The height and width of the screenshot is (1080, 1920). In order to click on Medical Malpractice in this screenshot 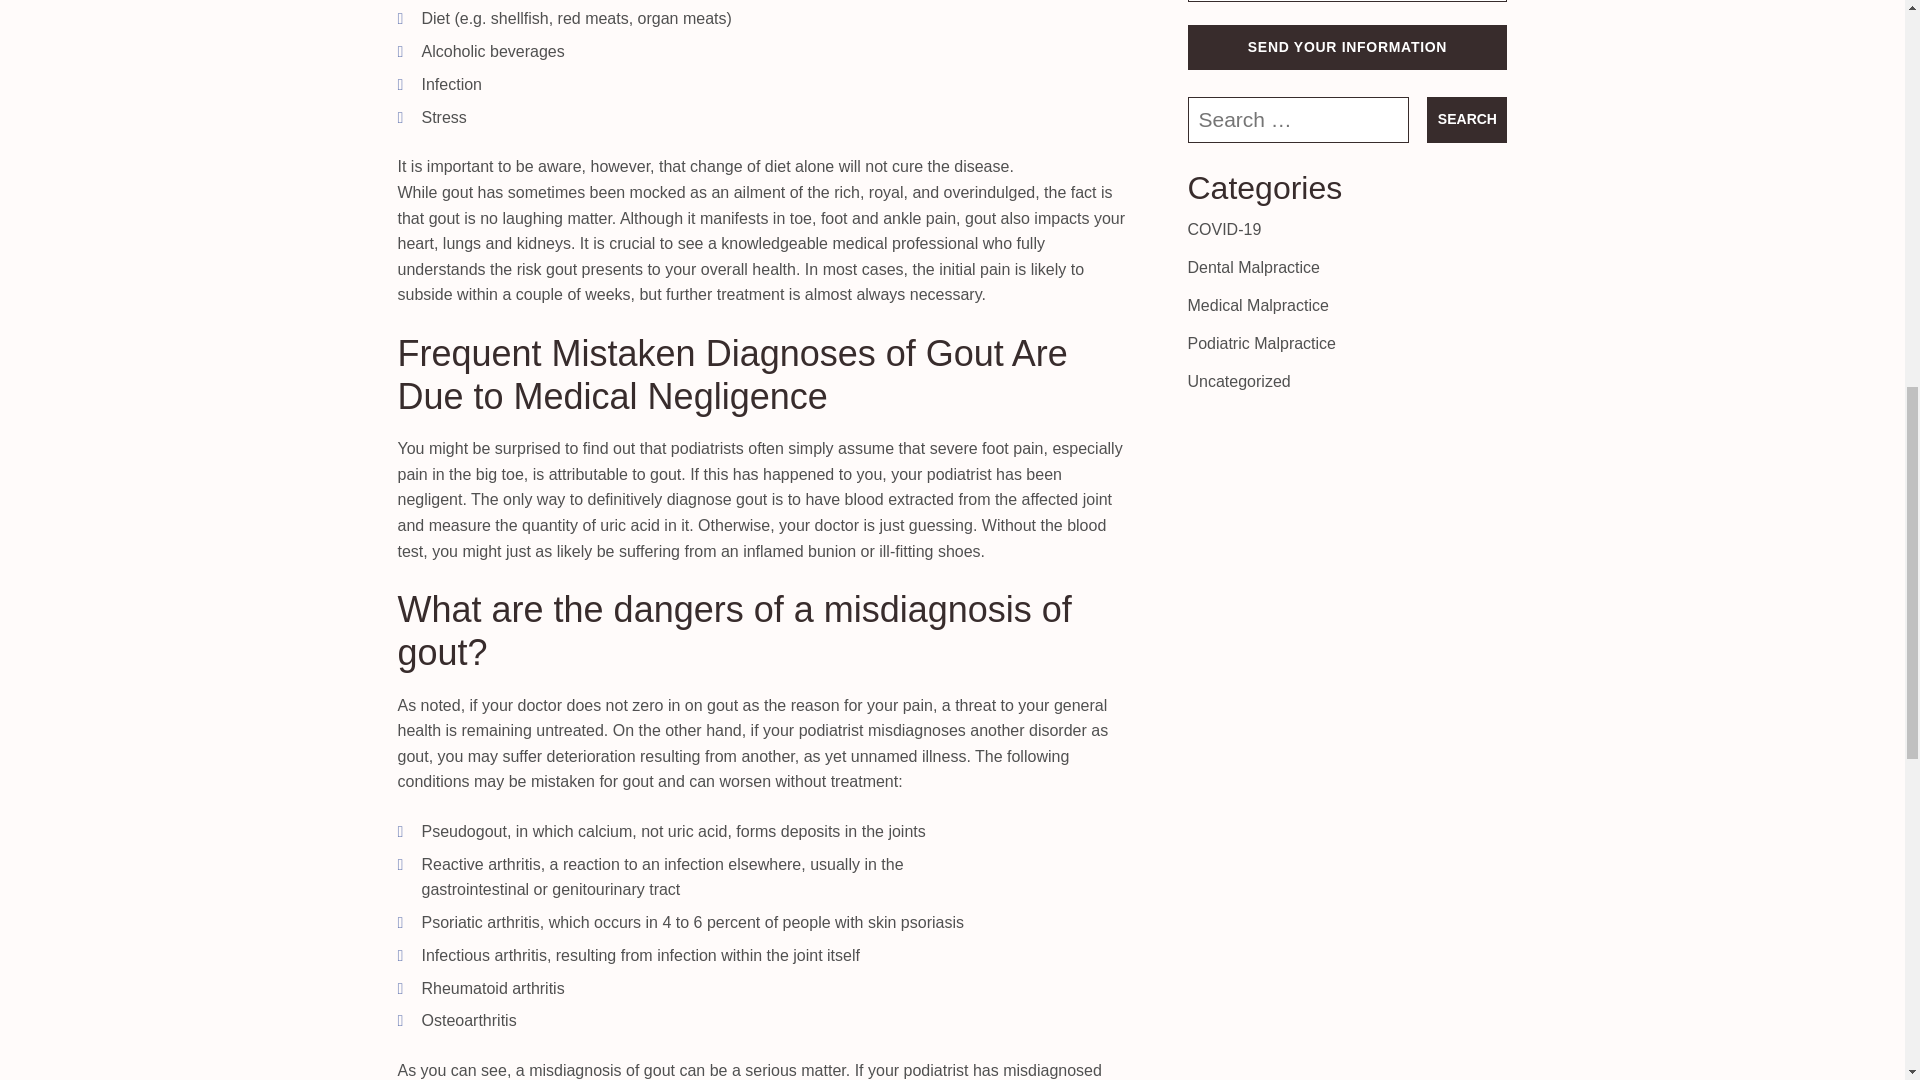, I will do `click(1258, 306)`.